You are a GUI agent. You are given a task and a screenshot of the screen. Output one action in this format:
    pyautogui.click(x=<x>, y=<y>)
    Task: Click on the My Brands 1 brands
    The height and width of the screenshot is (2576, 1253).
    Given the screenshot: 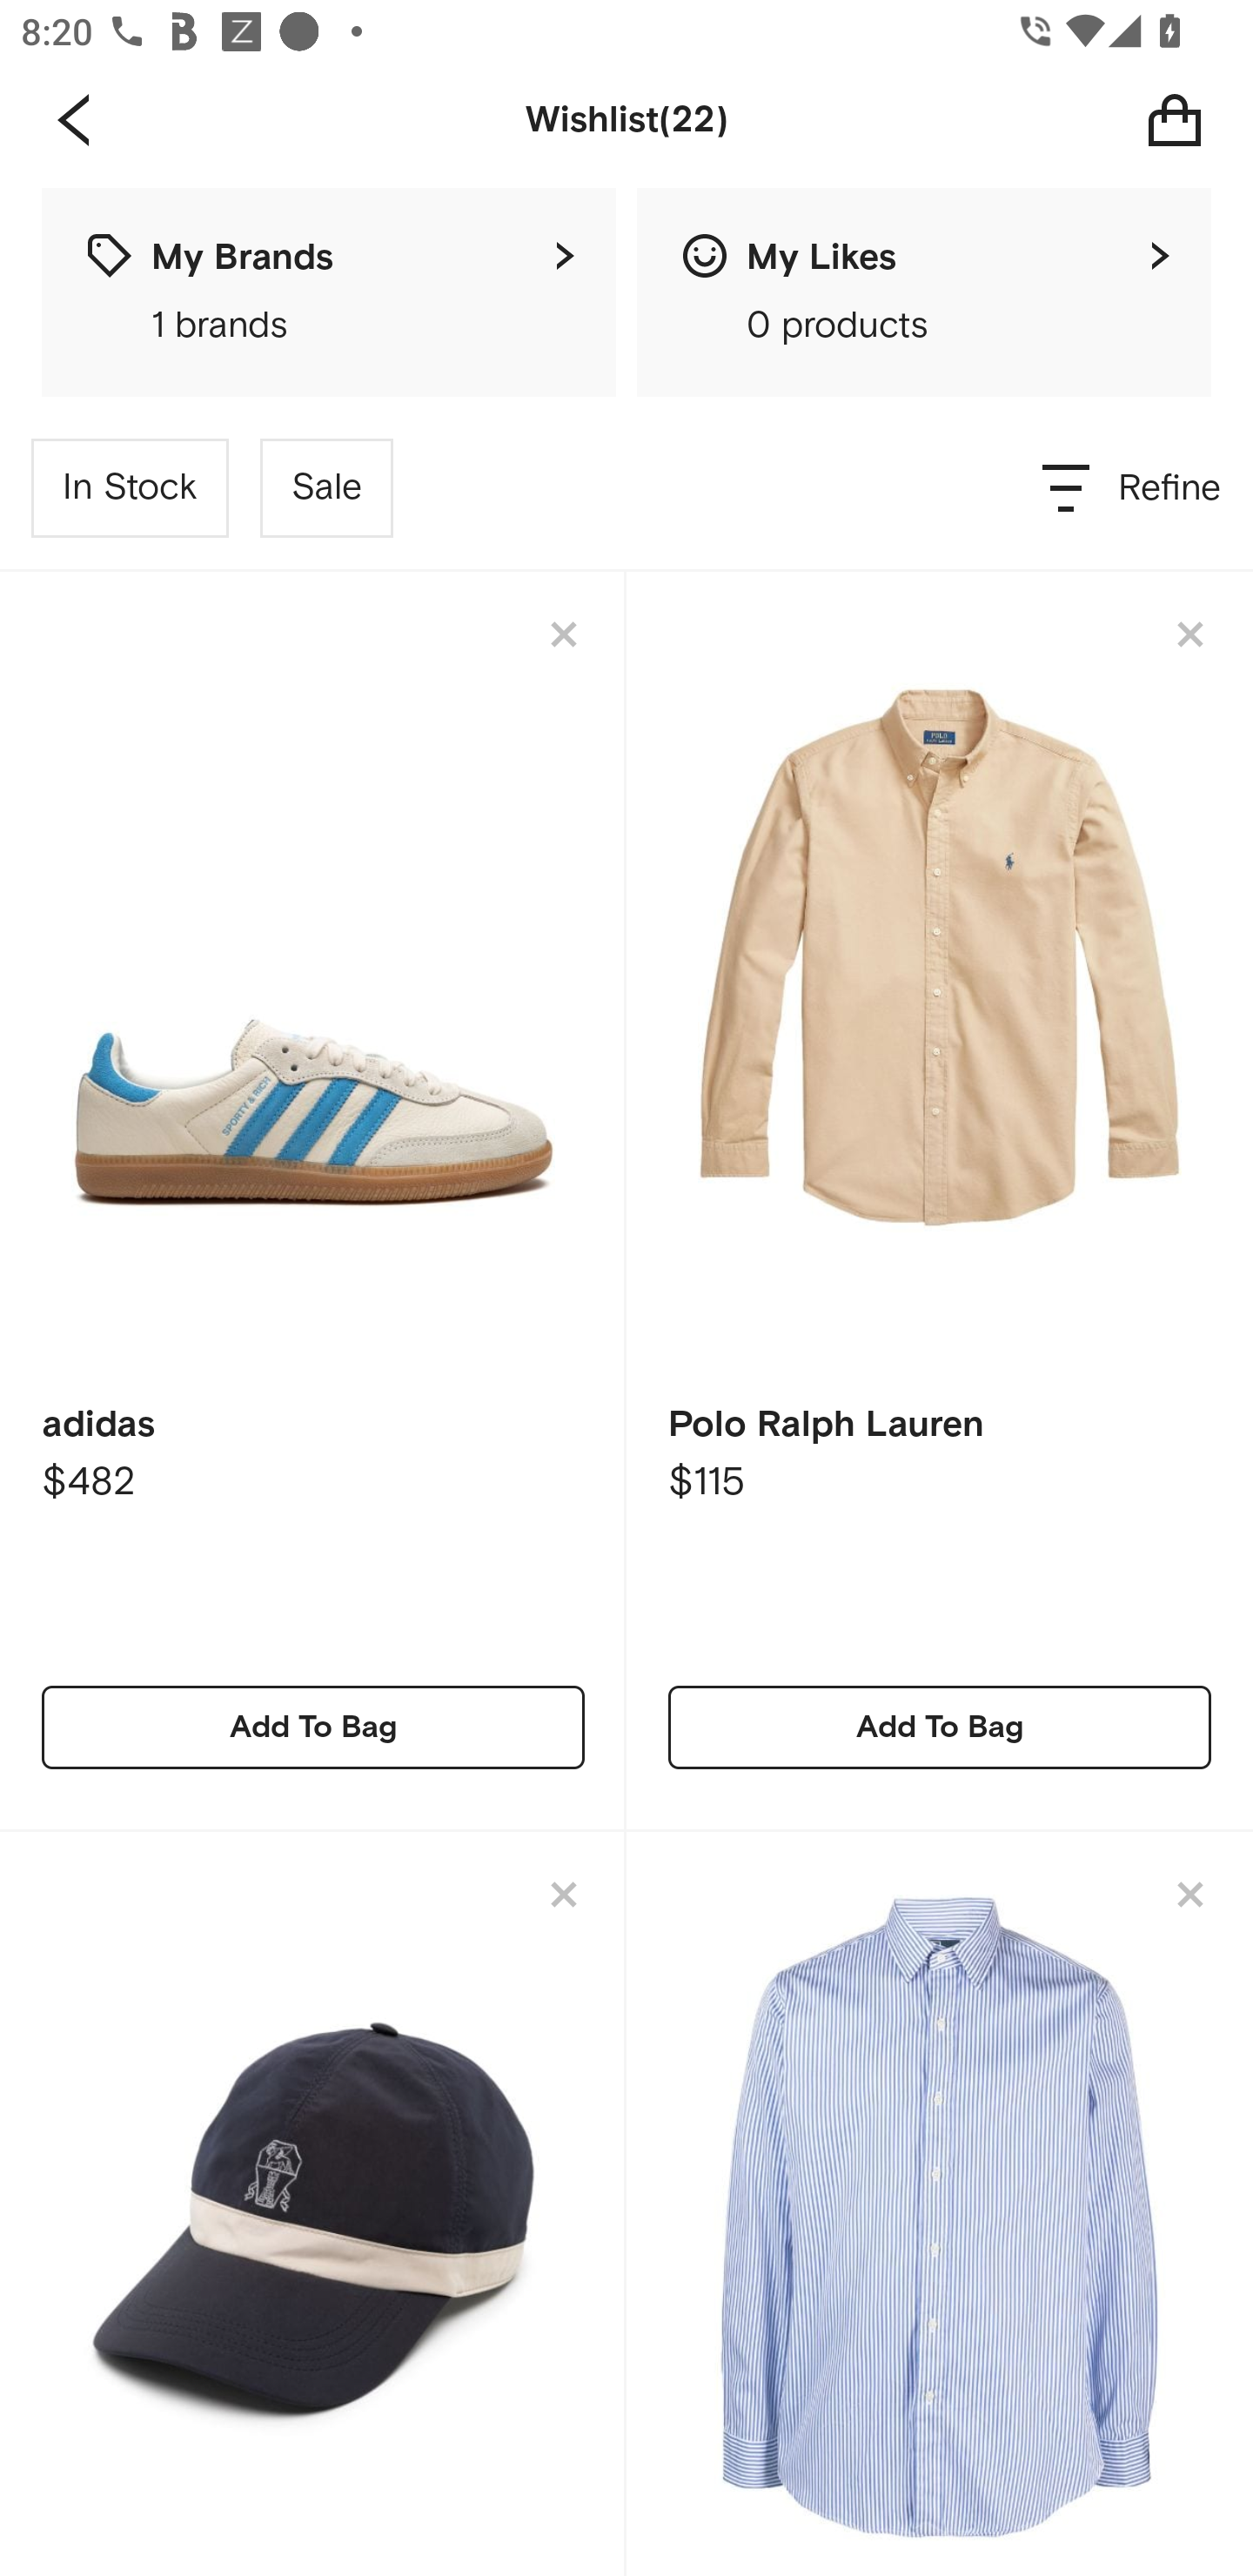 What is the action you would take?
    pyautogui.click(x=329, y=292)
    